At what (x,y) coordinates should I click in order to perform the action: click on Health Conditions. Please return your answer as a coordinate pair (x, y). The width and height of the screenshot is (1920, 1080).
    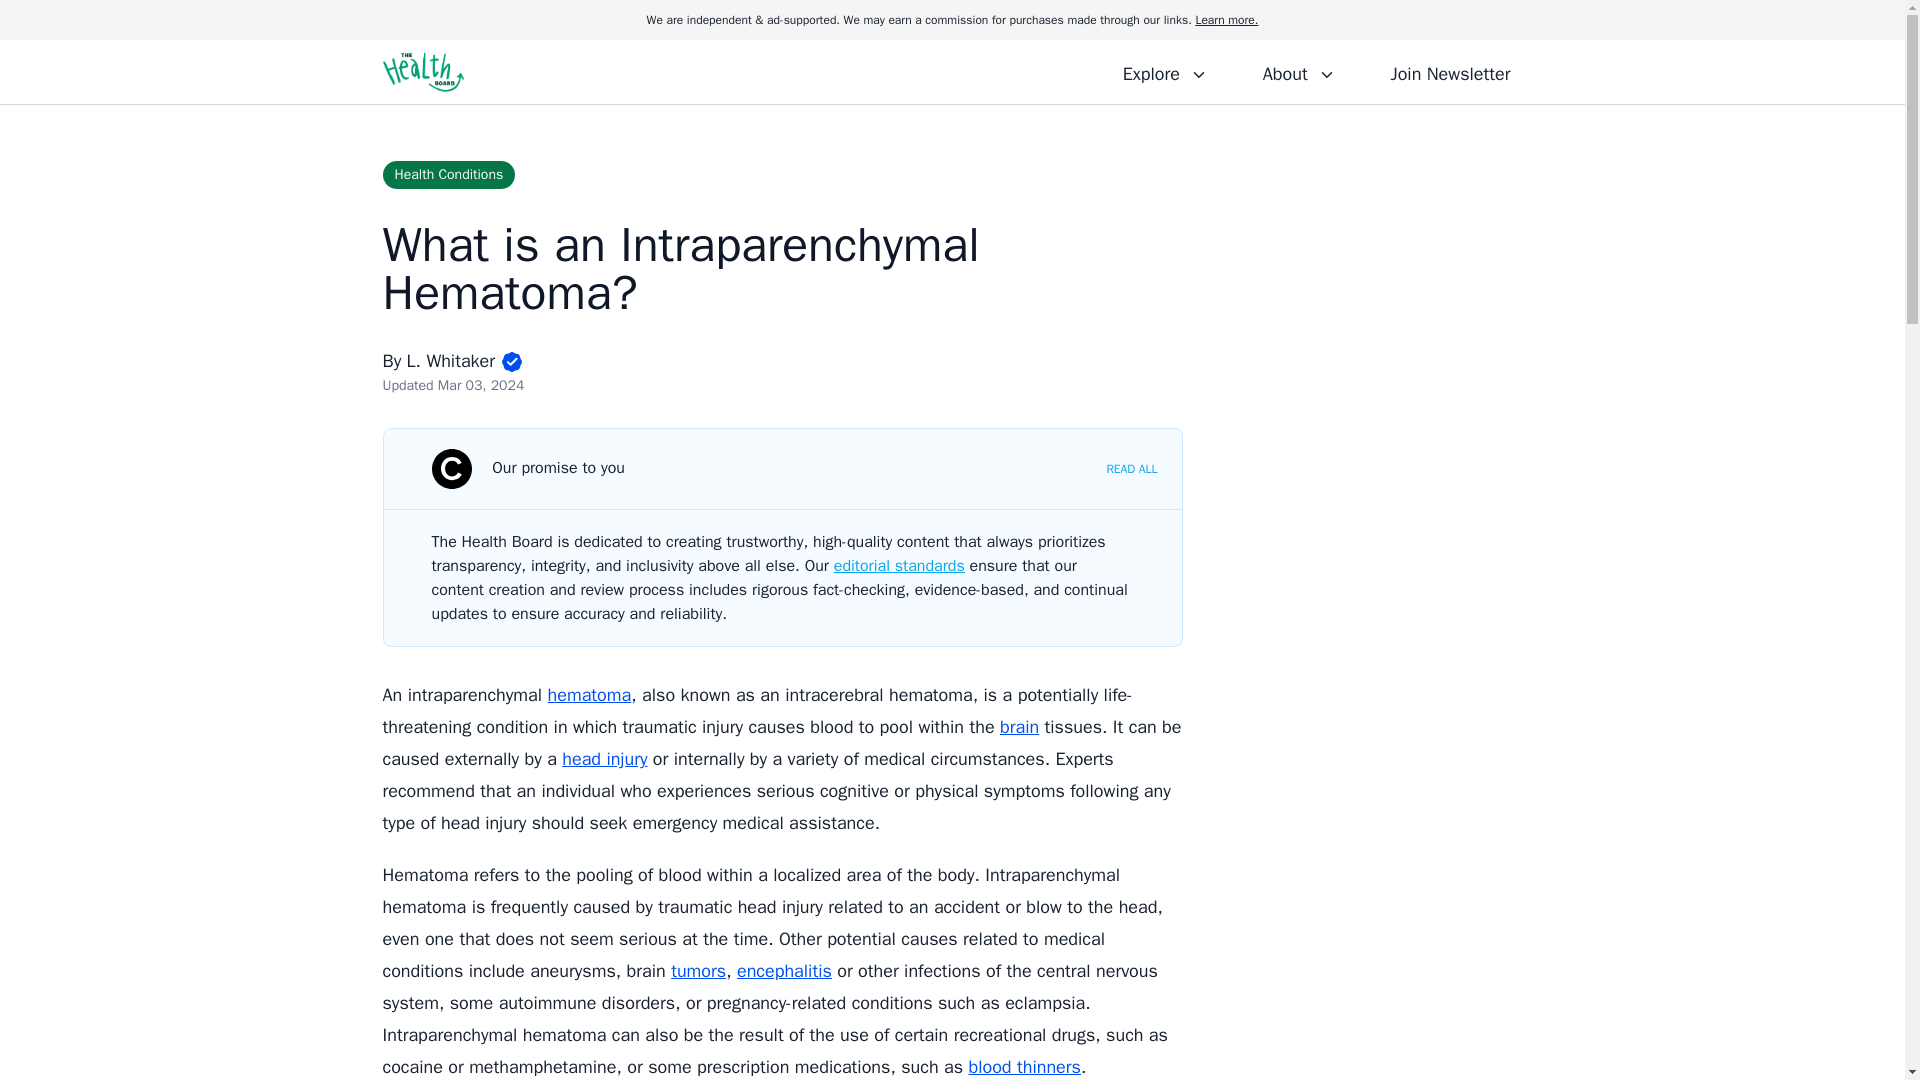
    Looking at the image, I should click on (448, 174).